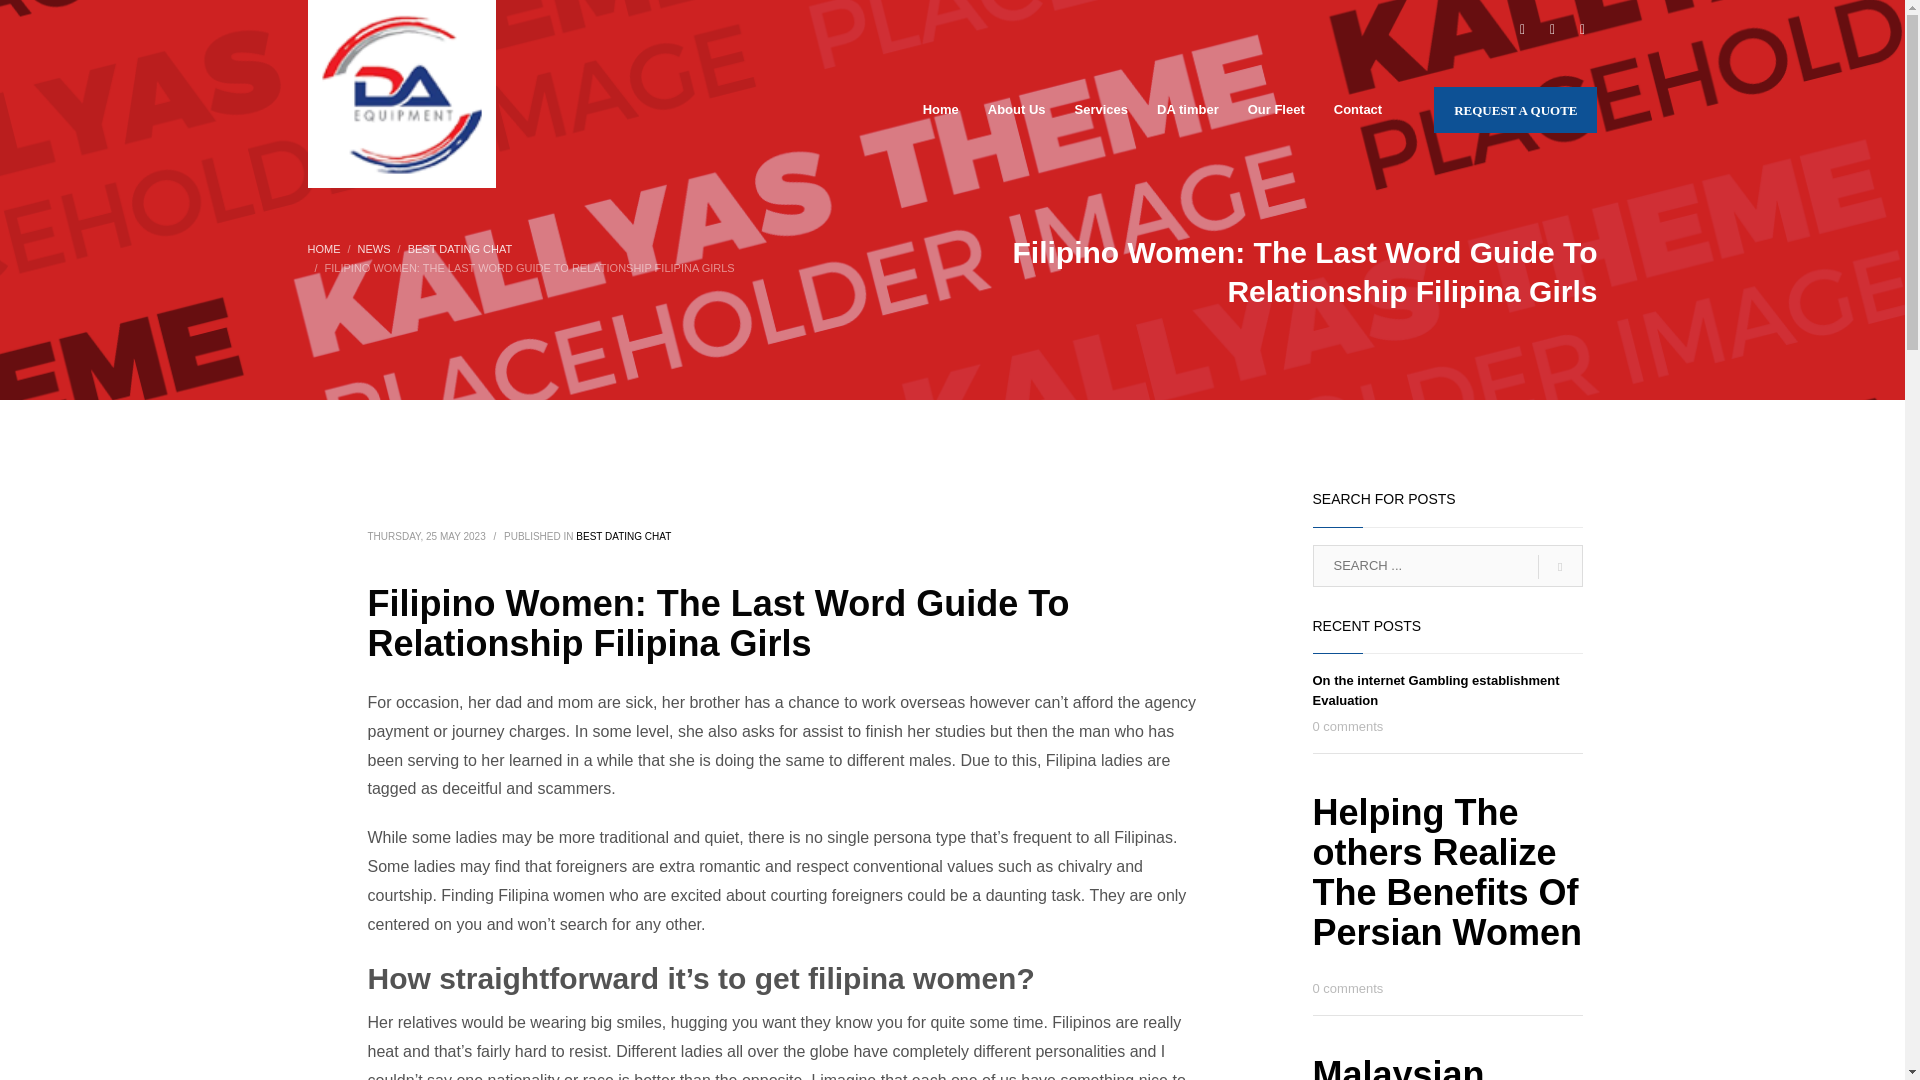 The height and width of the screenshot is (1080, 1920). Describe the element at coordinates (401, 94) in the screenshot. I see `DA Equipment` at that location.